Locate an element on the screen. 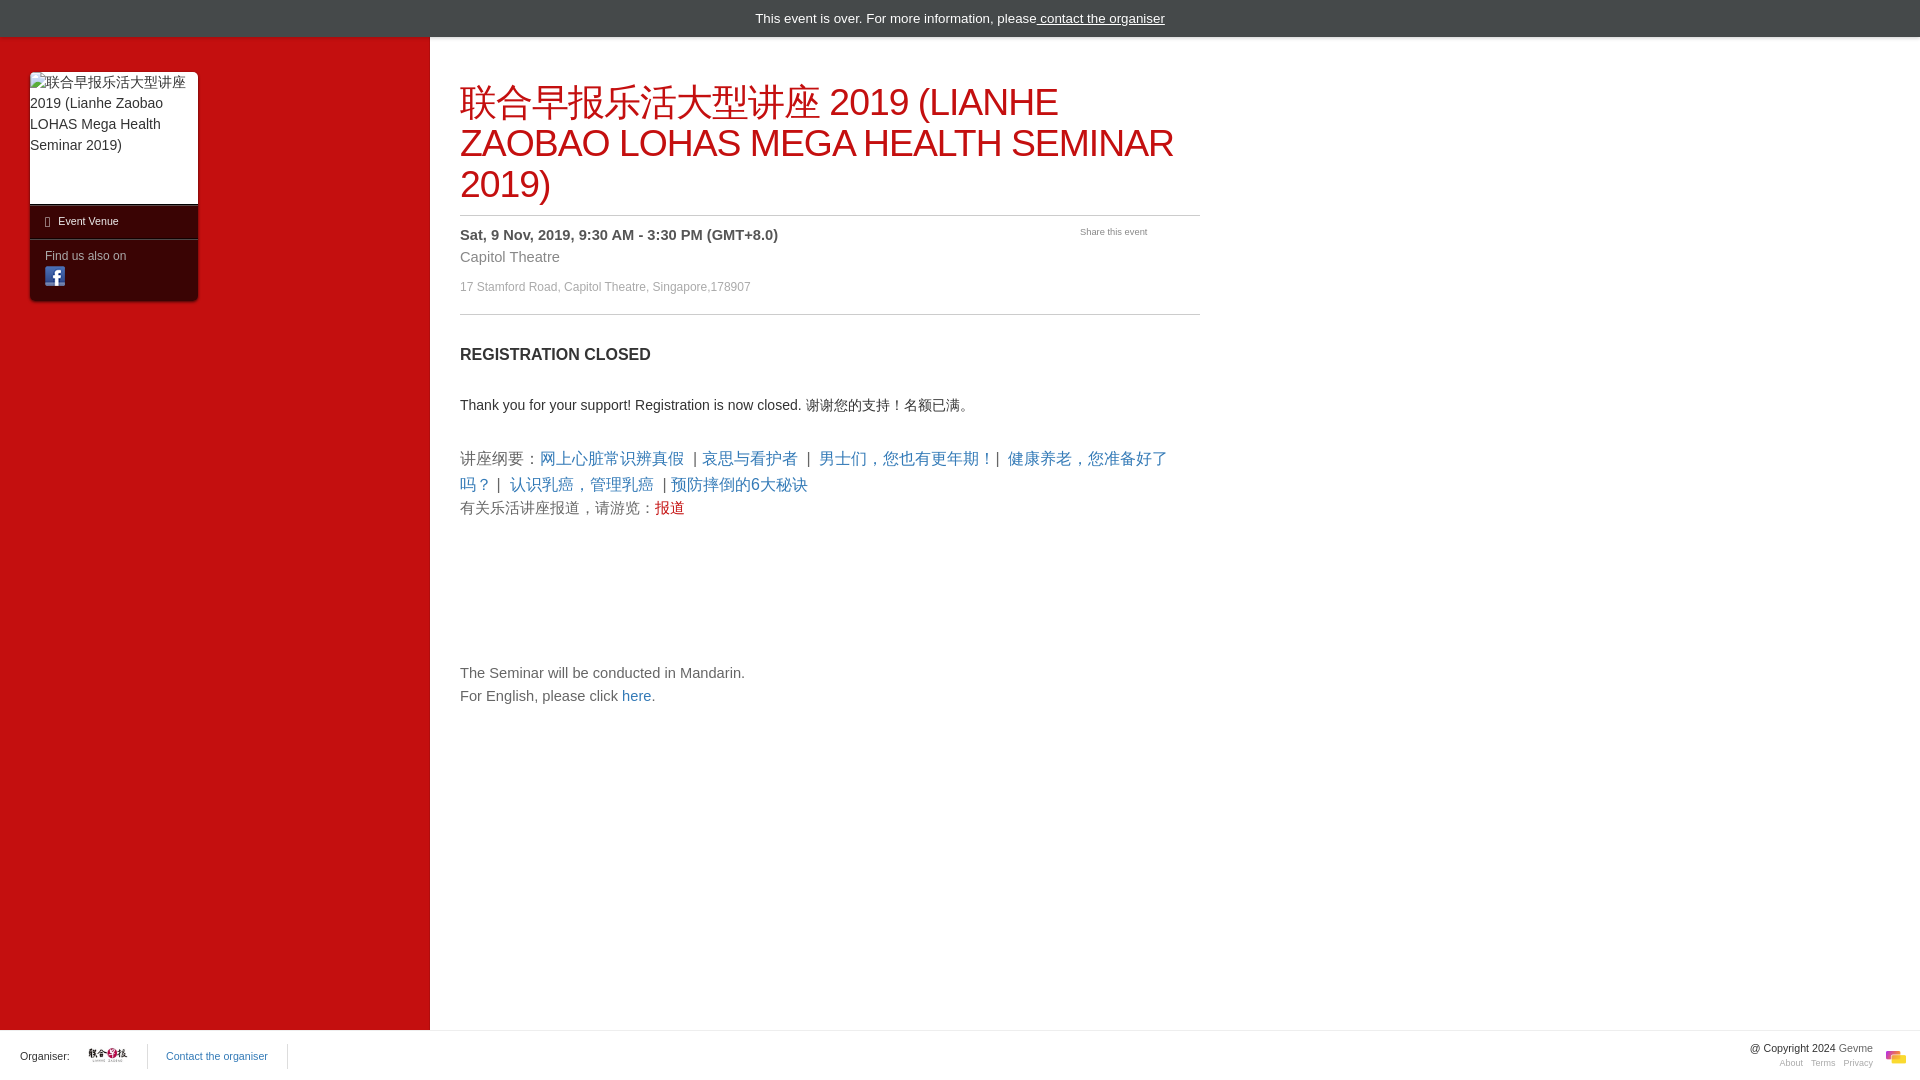 This screenshot has height=1080, width=1920. Facebook is located at coordinates (54, 273).